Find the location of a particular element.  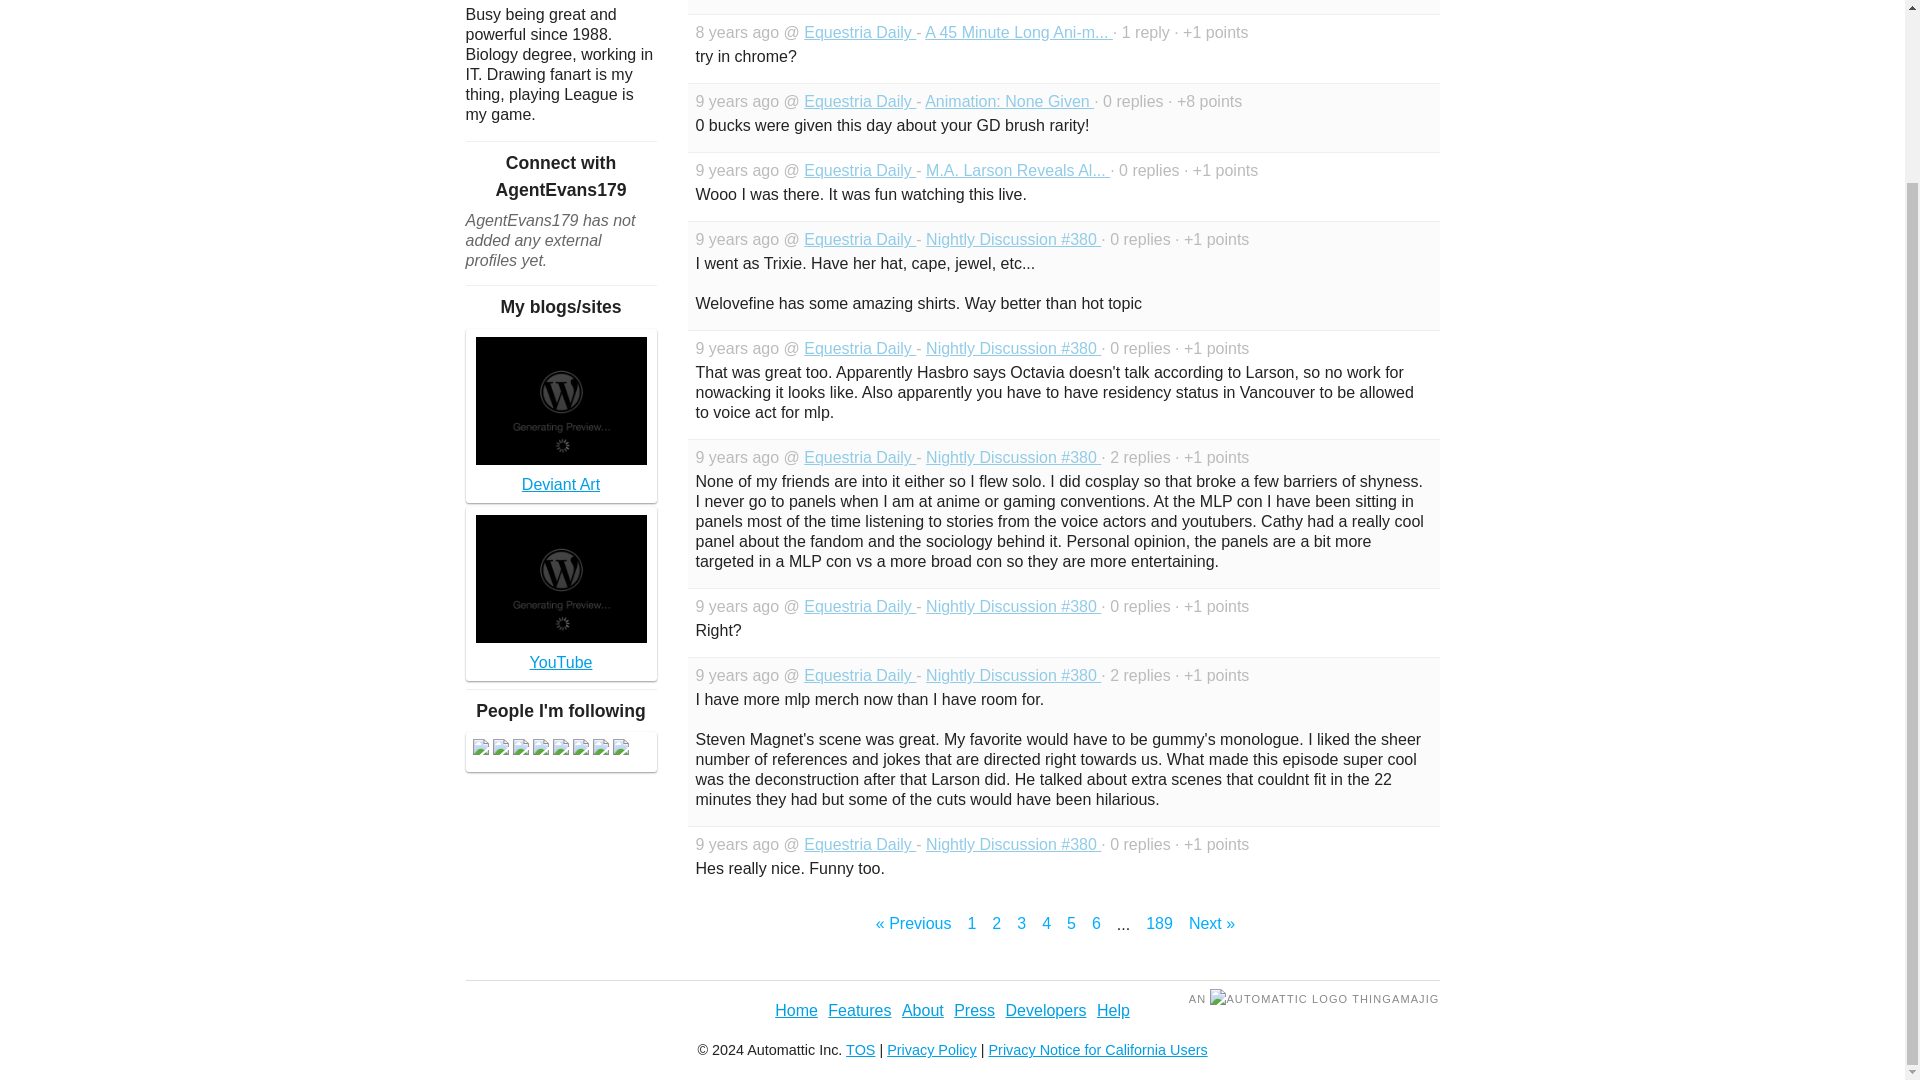

Equestria Daily is located at coordinates (860, 844).